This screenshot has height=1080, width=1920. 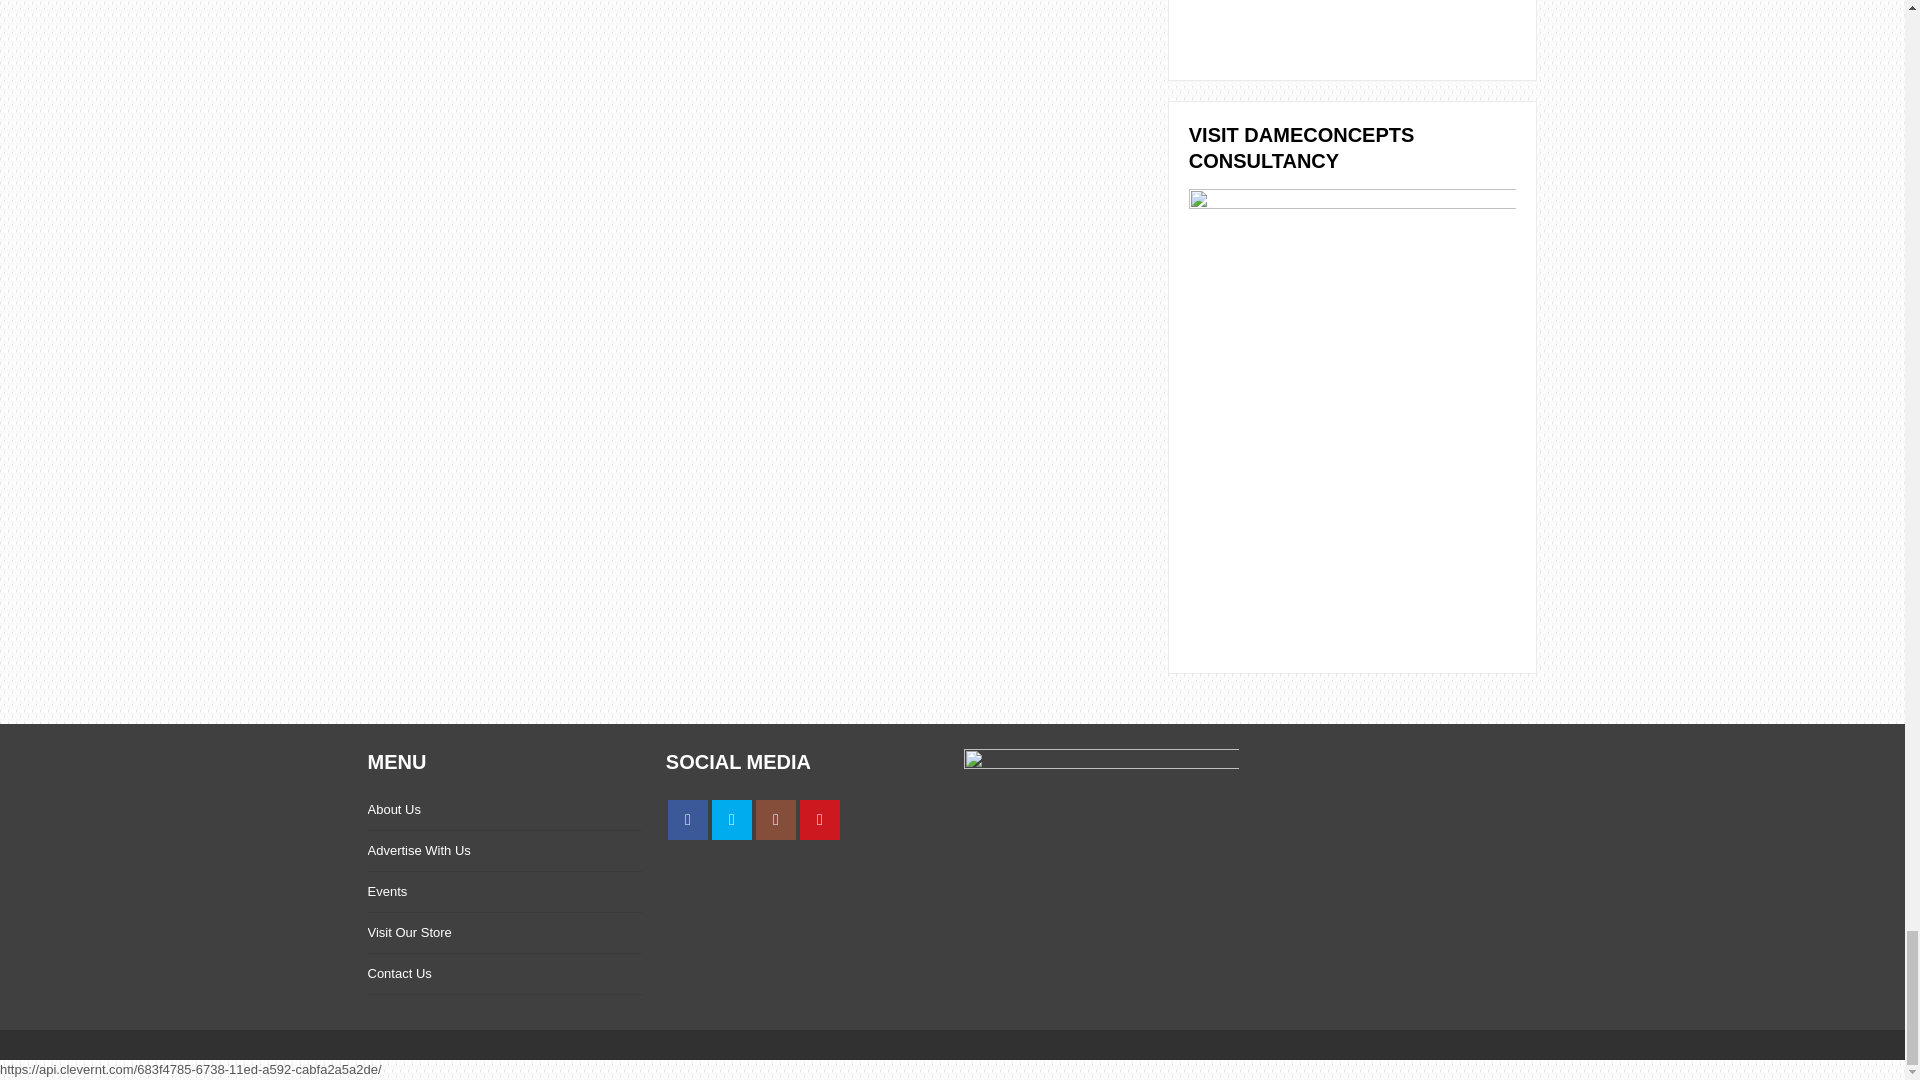 What do you see at coordinates (394, 809) in the screenshot?
I see `About Us` at bounding box center [394, 809].